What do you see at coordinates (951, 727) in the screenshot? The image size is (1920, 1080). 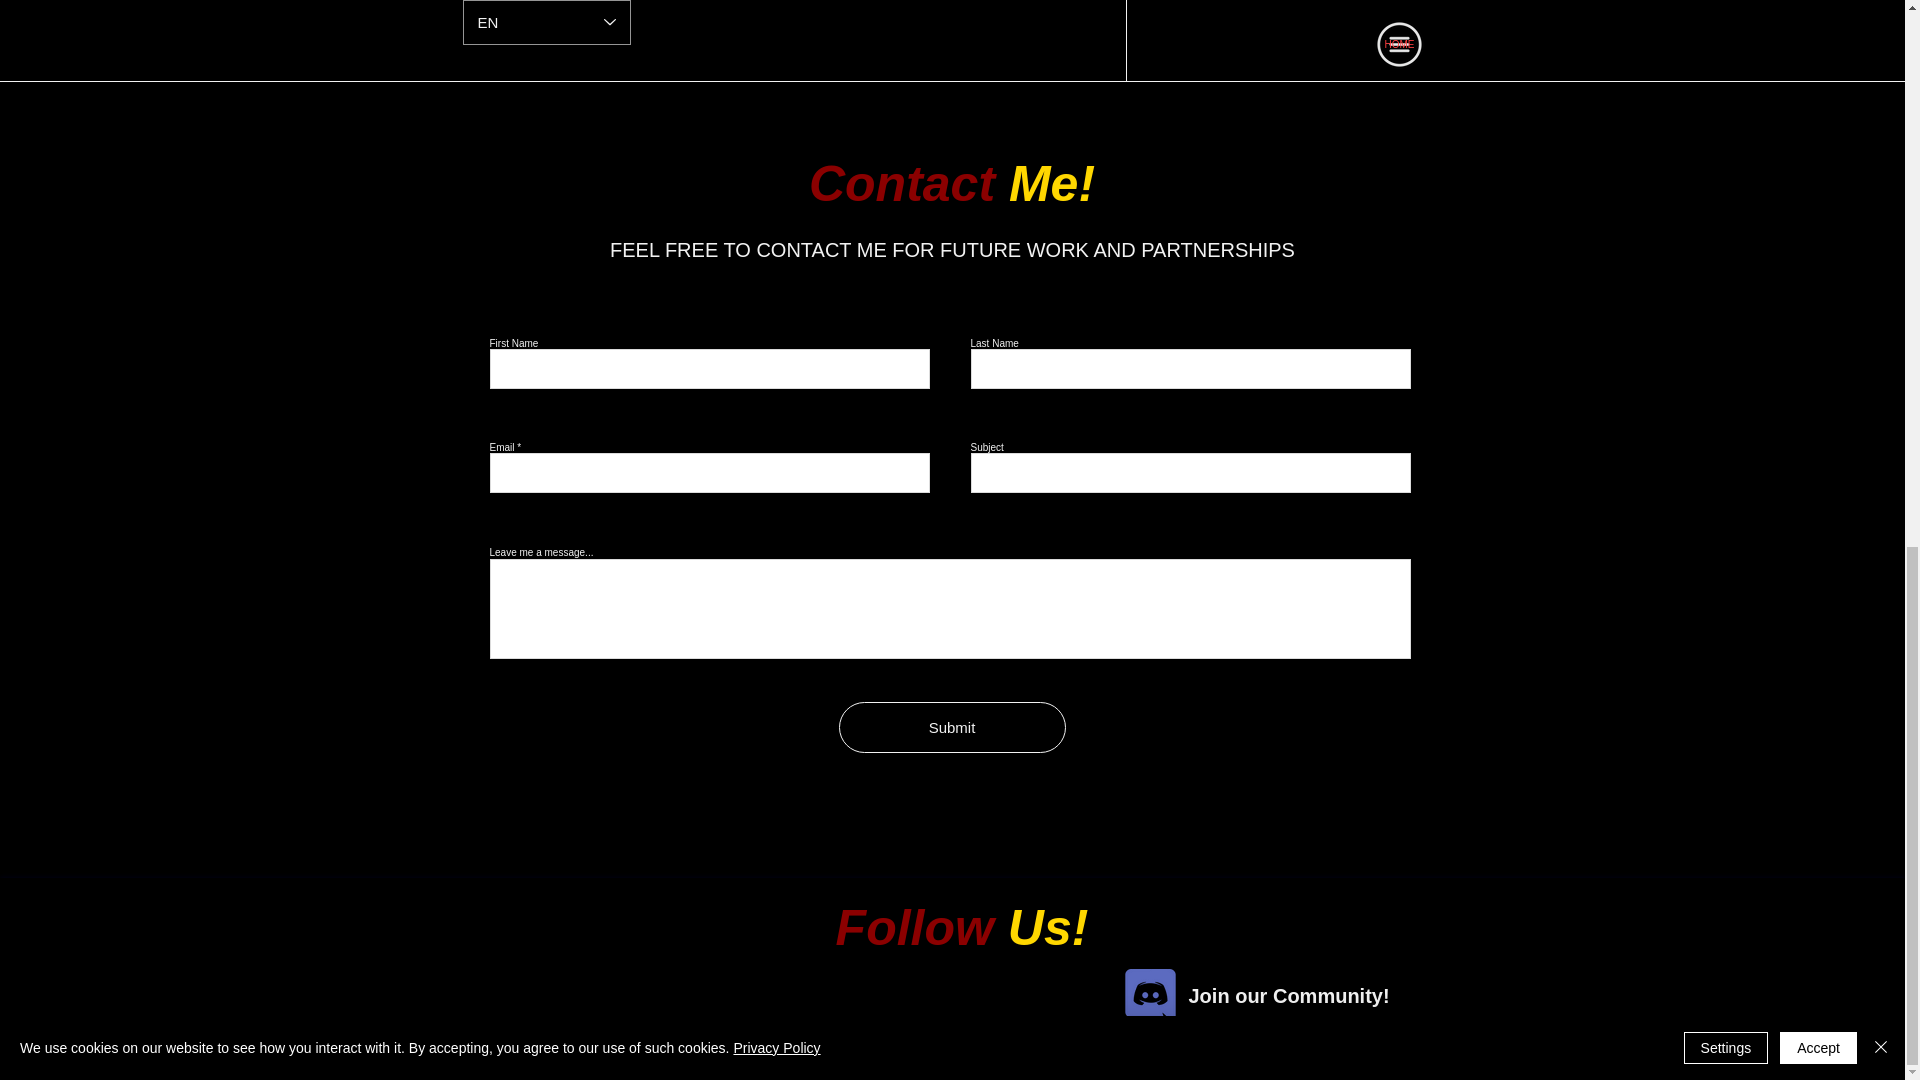 I see `Submit` at bounding box center [951, 727].